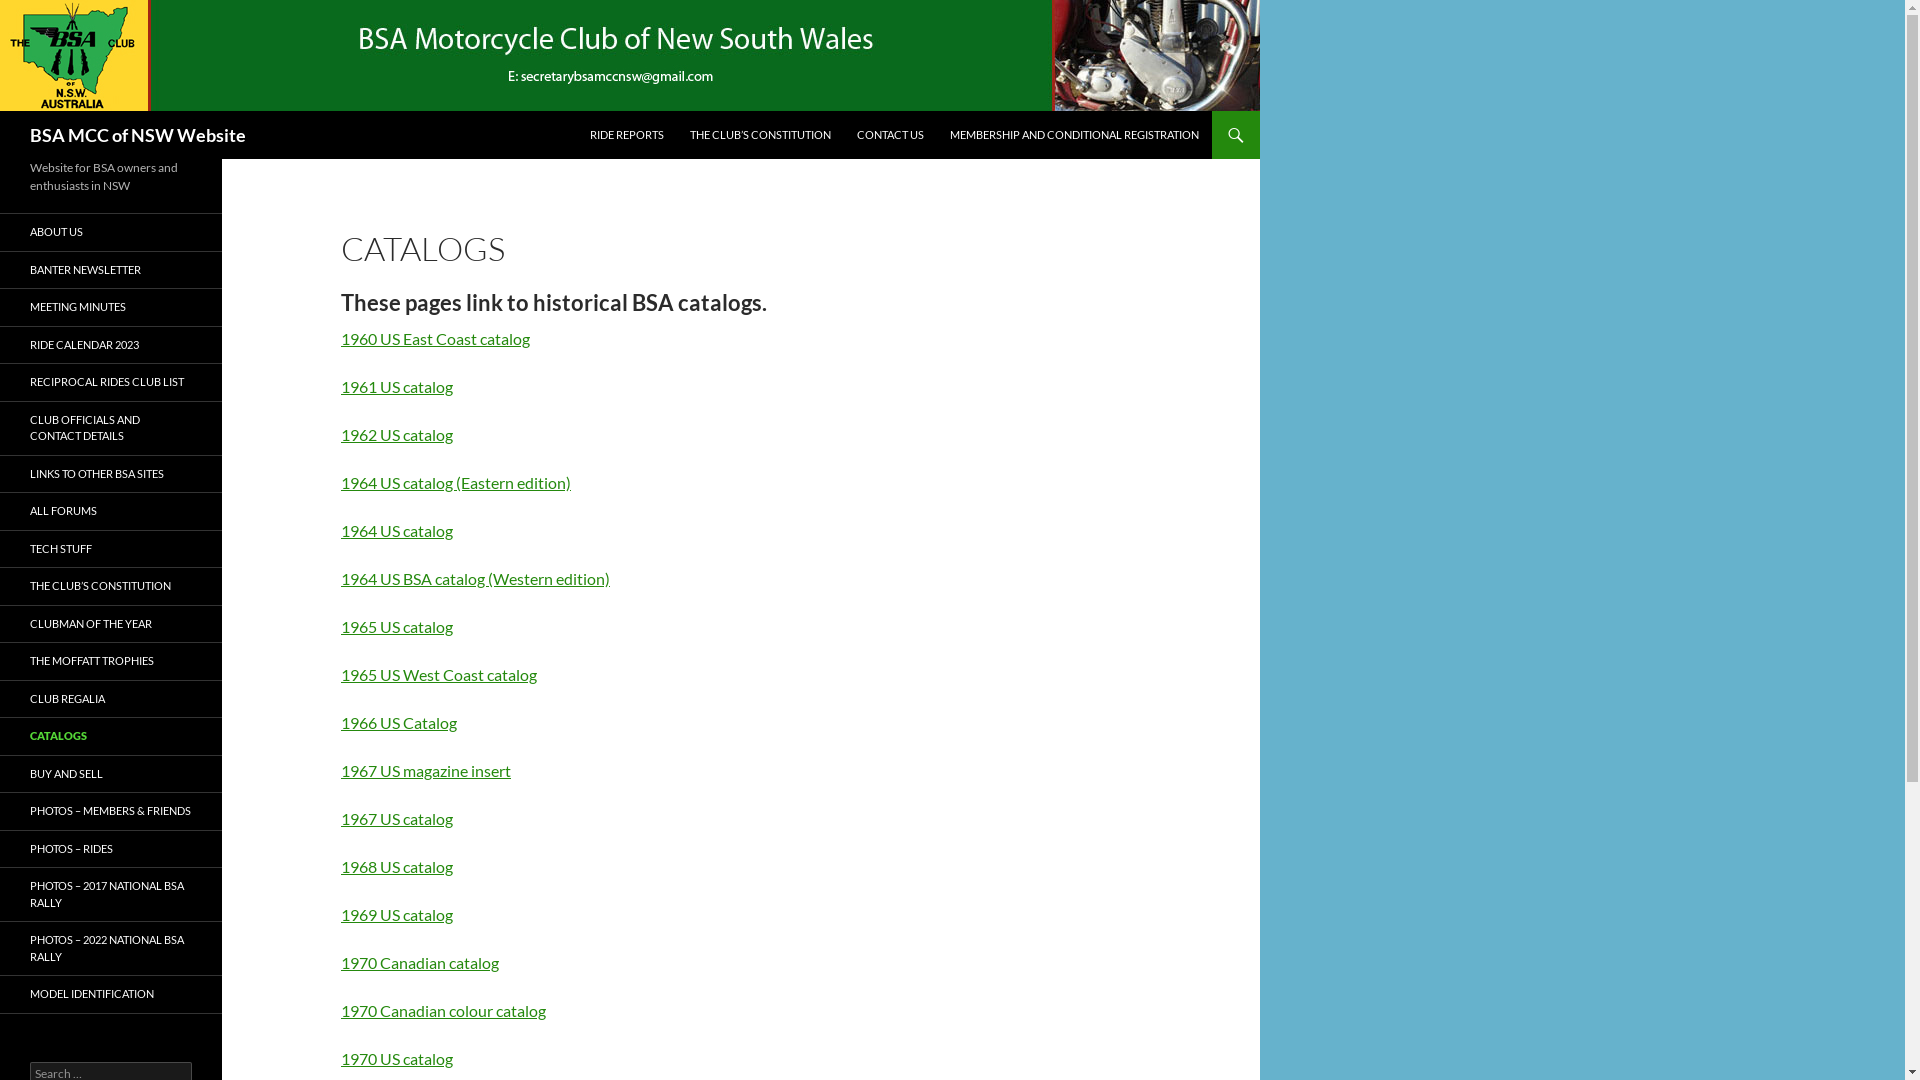  What do you see at coordinates (397, 626) in the screenshot?
I see `1965 US catalog` at bounding box center [397, 626].